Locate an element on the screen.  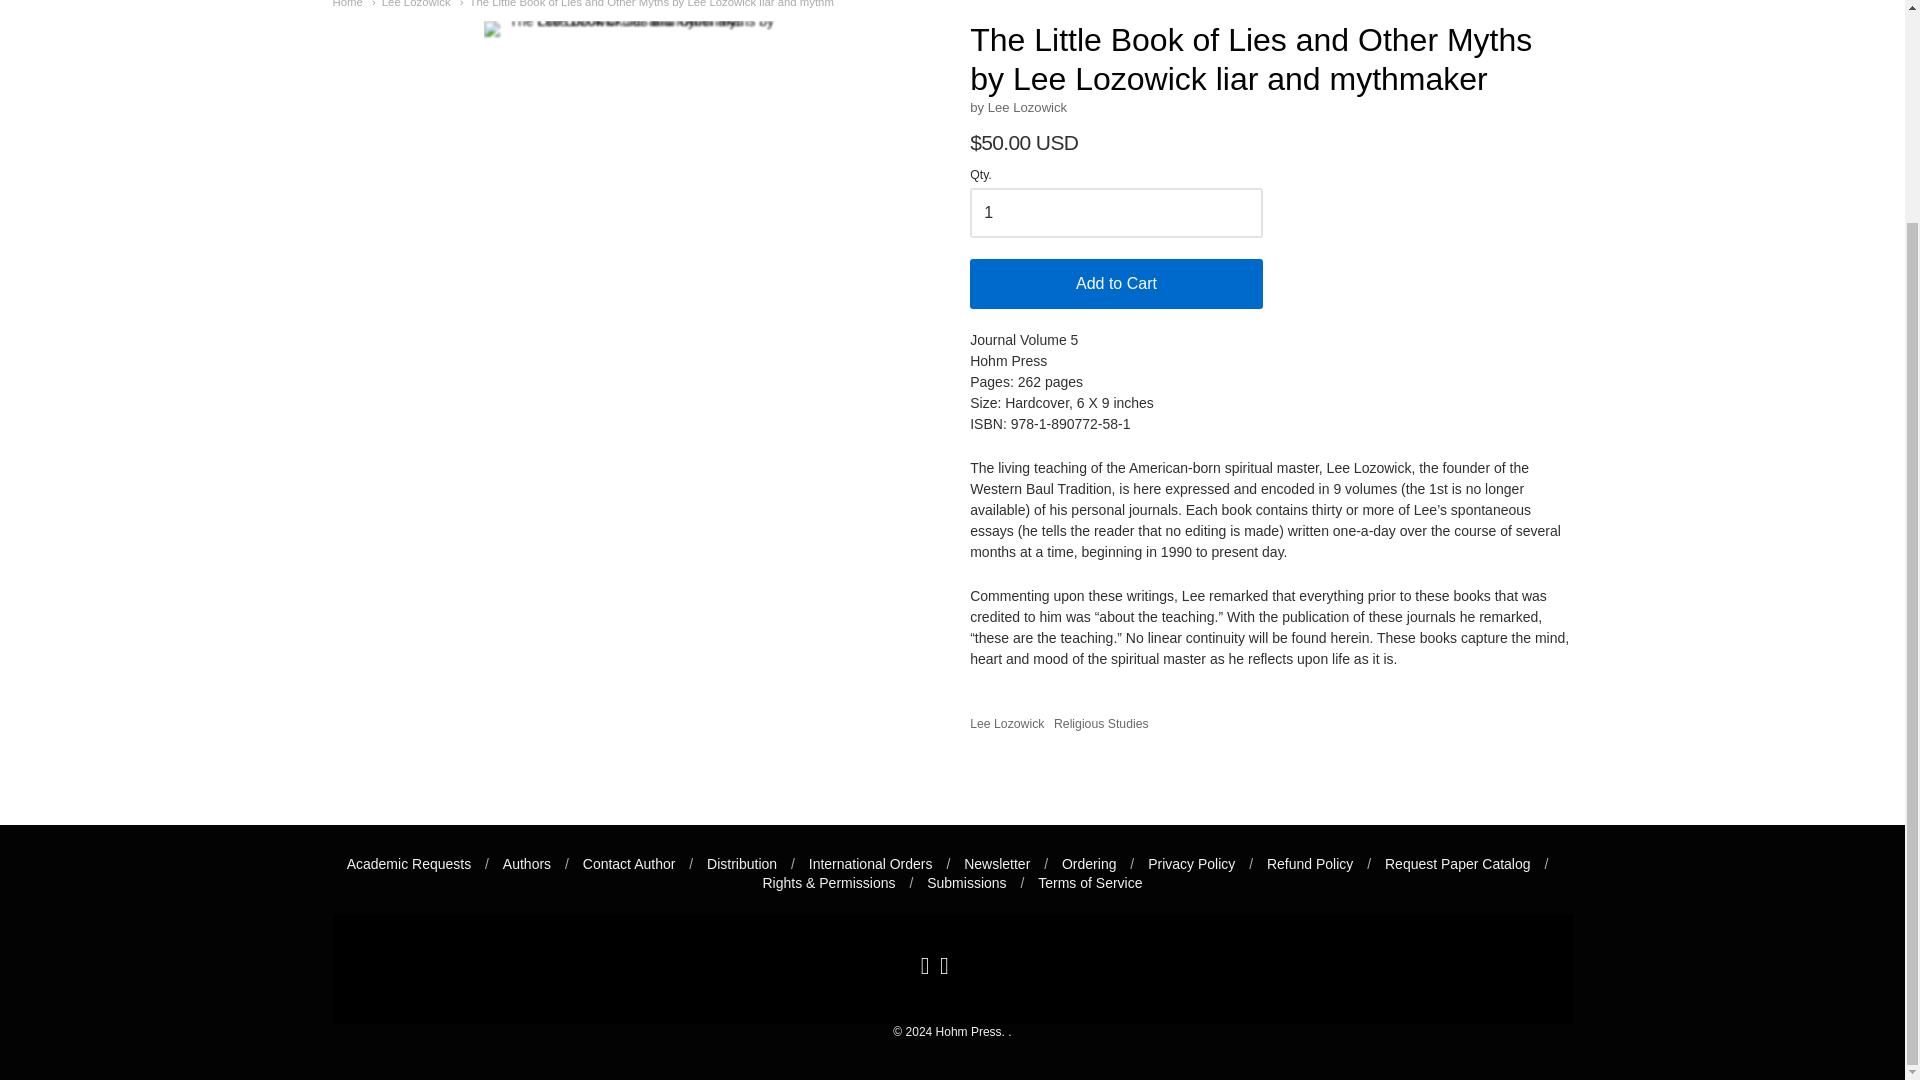
Authors is located at coordinates (527, 864).